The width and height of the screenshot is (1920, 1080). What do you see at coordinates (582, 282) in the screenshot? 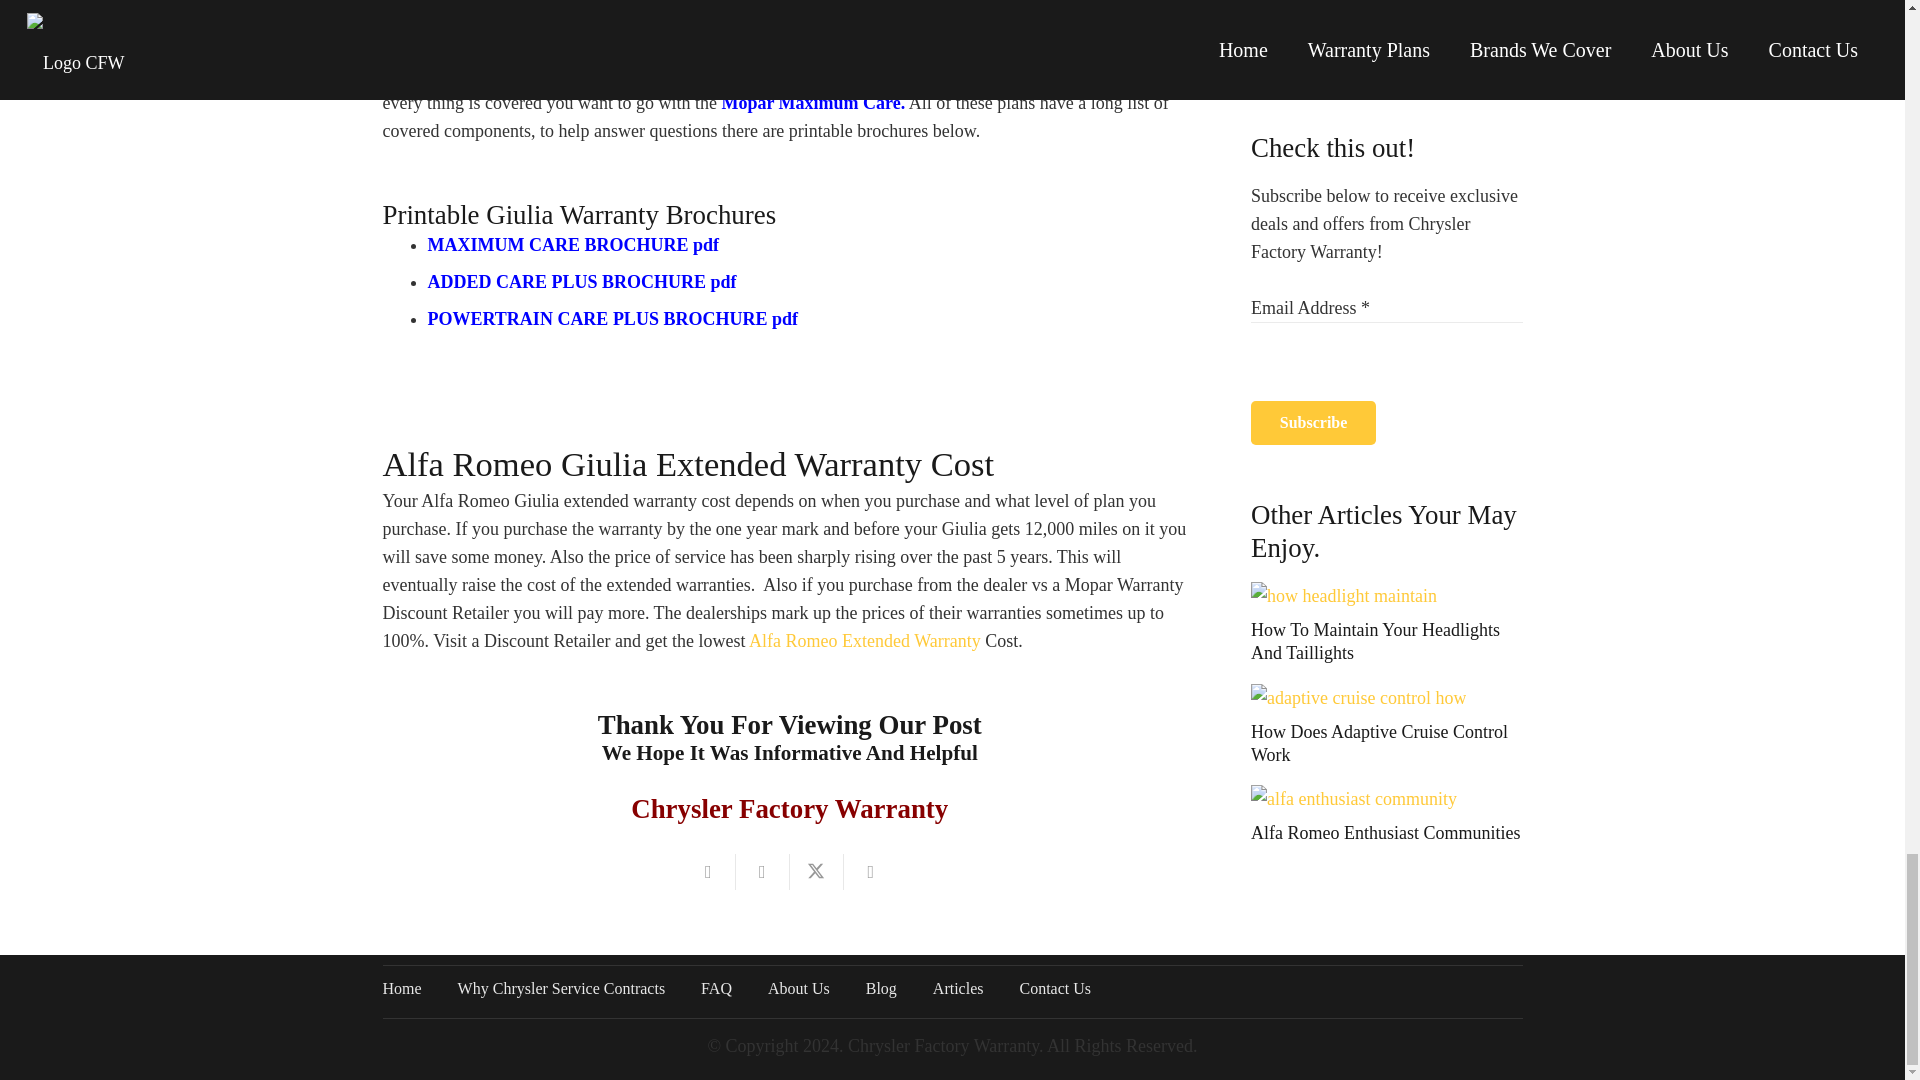
I see `ADDED CARE PLUS BROCHURE pdf` at bounding box center [582, 282].